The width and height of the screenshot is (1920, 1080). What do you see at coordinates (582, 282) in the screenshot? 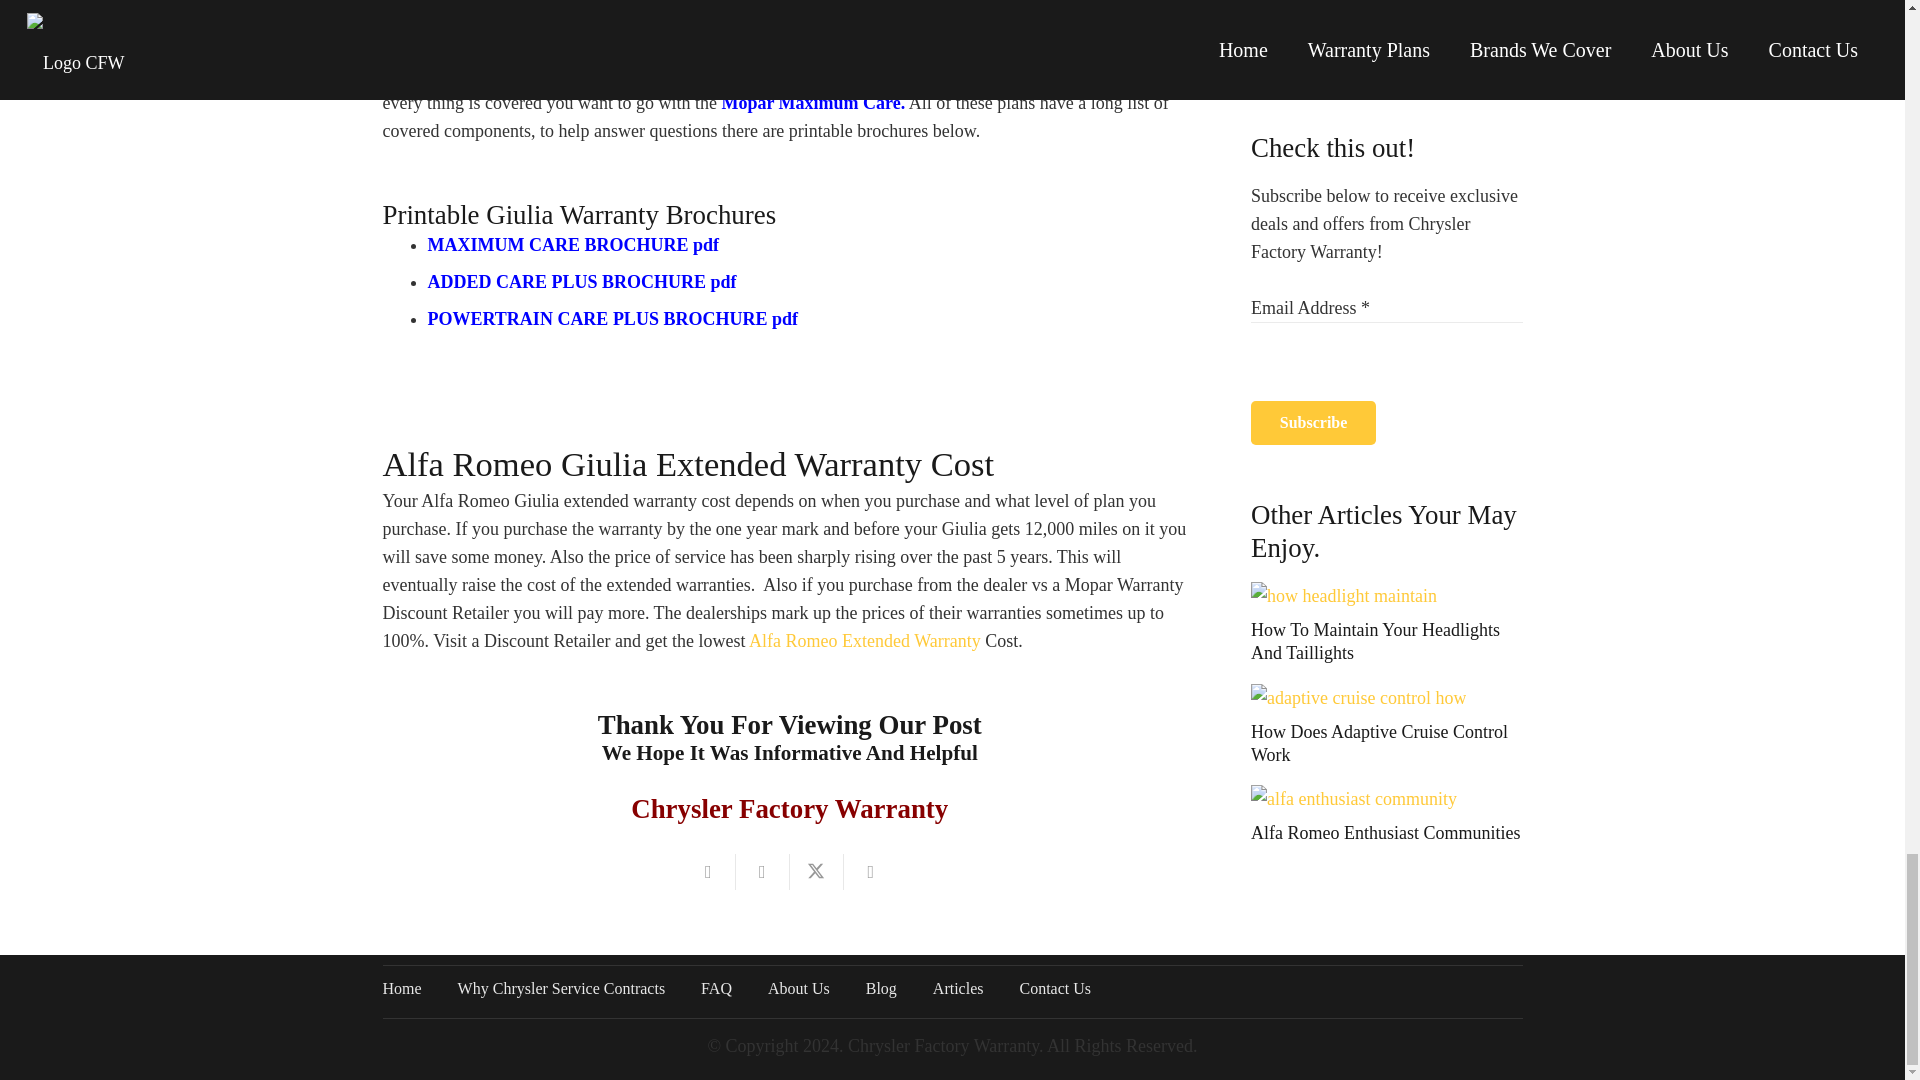
I see `ADDED CARE PLUS BROCHURE pdf` at bounding box center [582, 282].